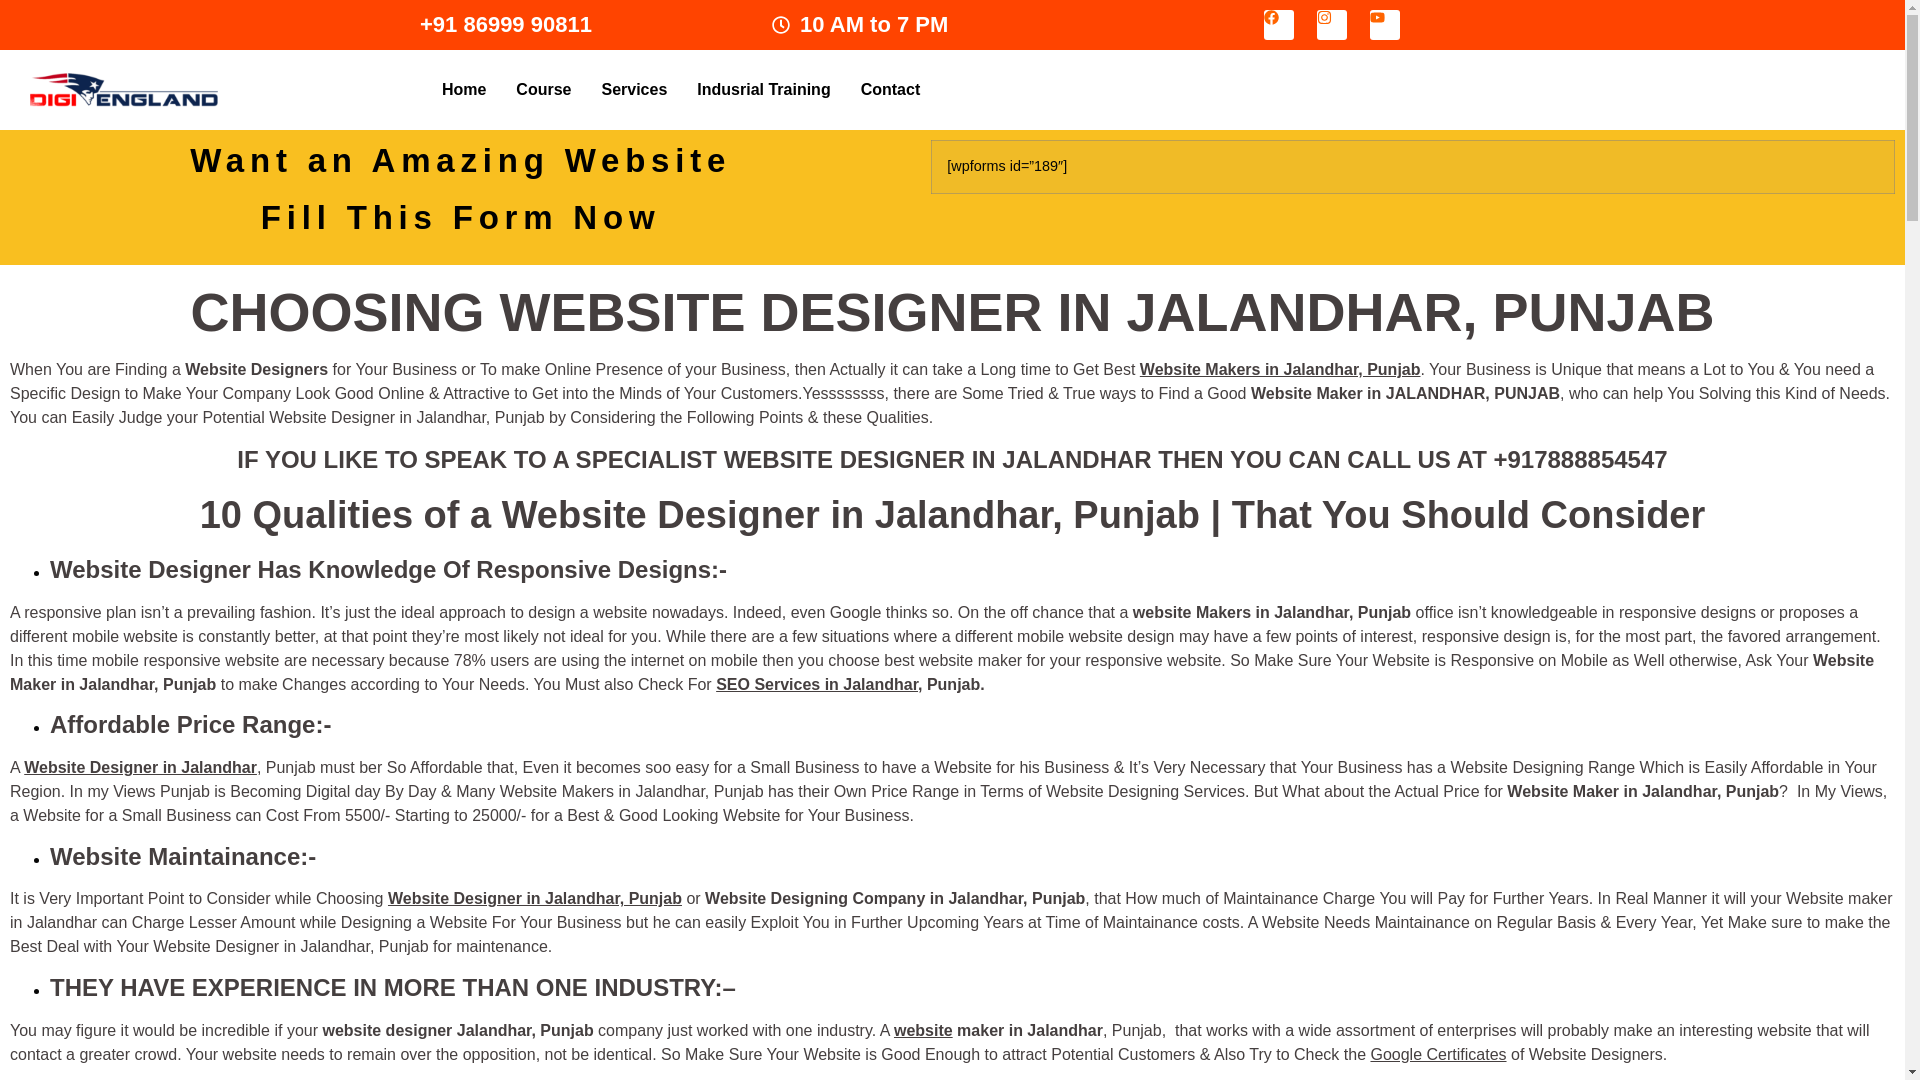  Describe the element at coordinates (816, 684) in the screenshot. I see `SEO Services in Jalandhar` at that location.